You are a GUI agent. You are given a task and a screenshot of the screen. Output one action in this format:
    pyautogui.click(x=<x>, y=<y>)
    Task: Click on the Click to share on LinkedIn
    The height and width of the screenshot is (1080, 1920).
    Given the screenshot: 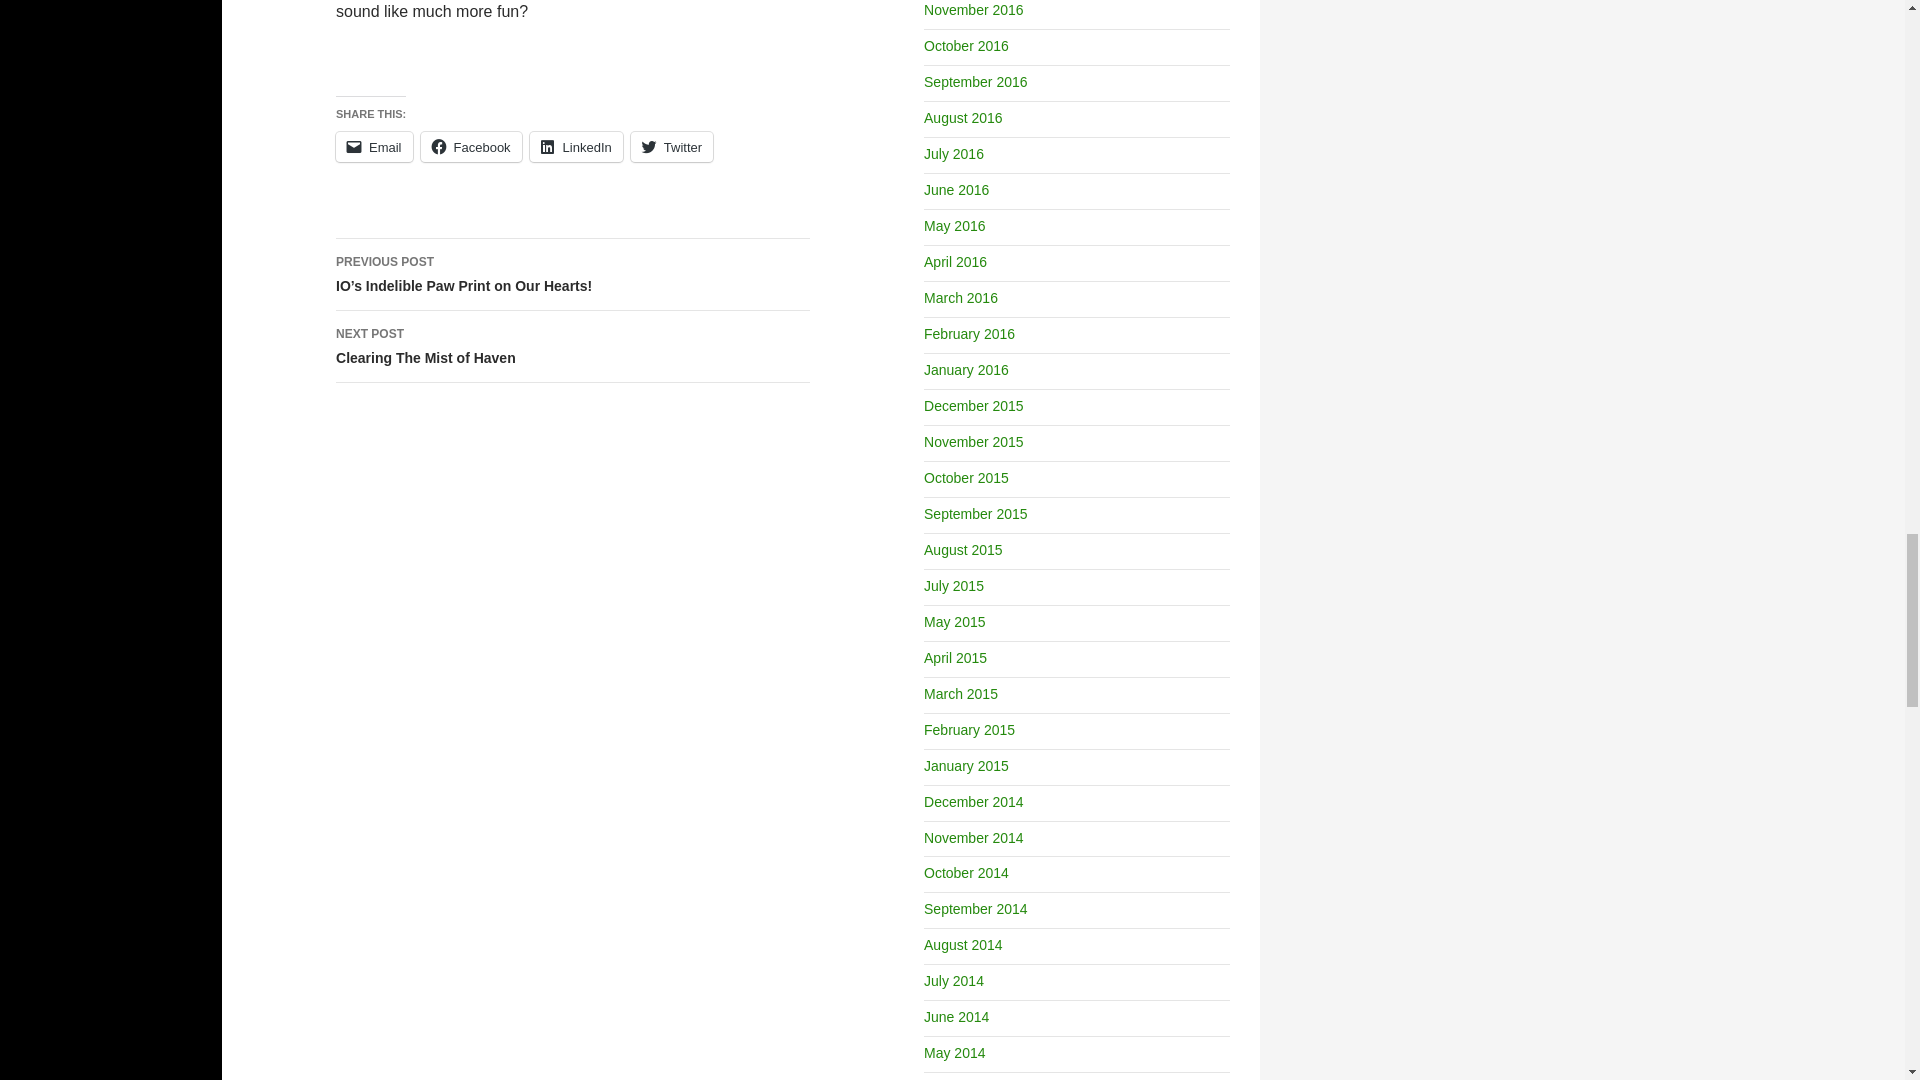 What is the action you would take?
    pyautogui.click(x=471, y=146)
    